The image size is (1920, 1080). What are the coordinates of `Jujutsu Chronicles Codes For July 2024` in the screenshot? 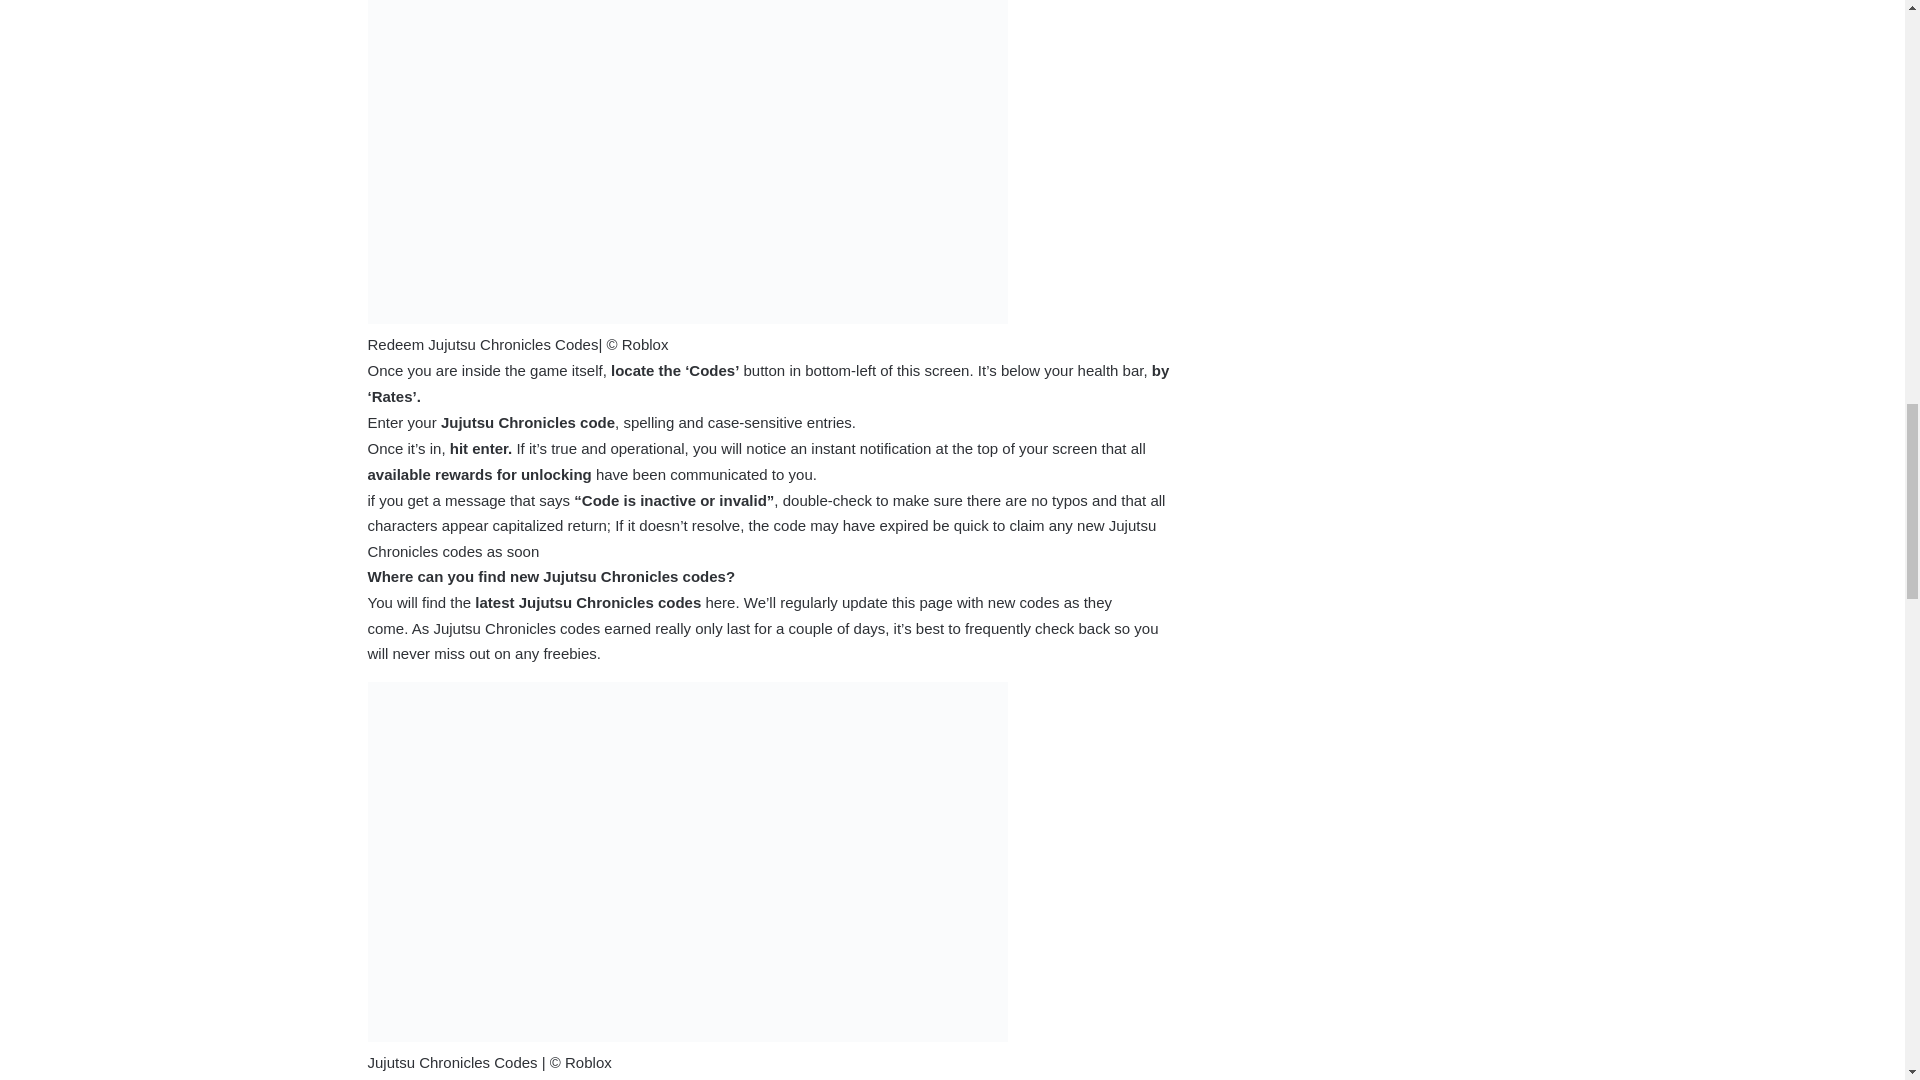 It's located at (688, 162).